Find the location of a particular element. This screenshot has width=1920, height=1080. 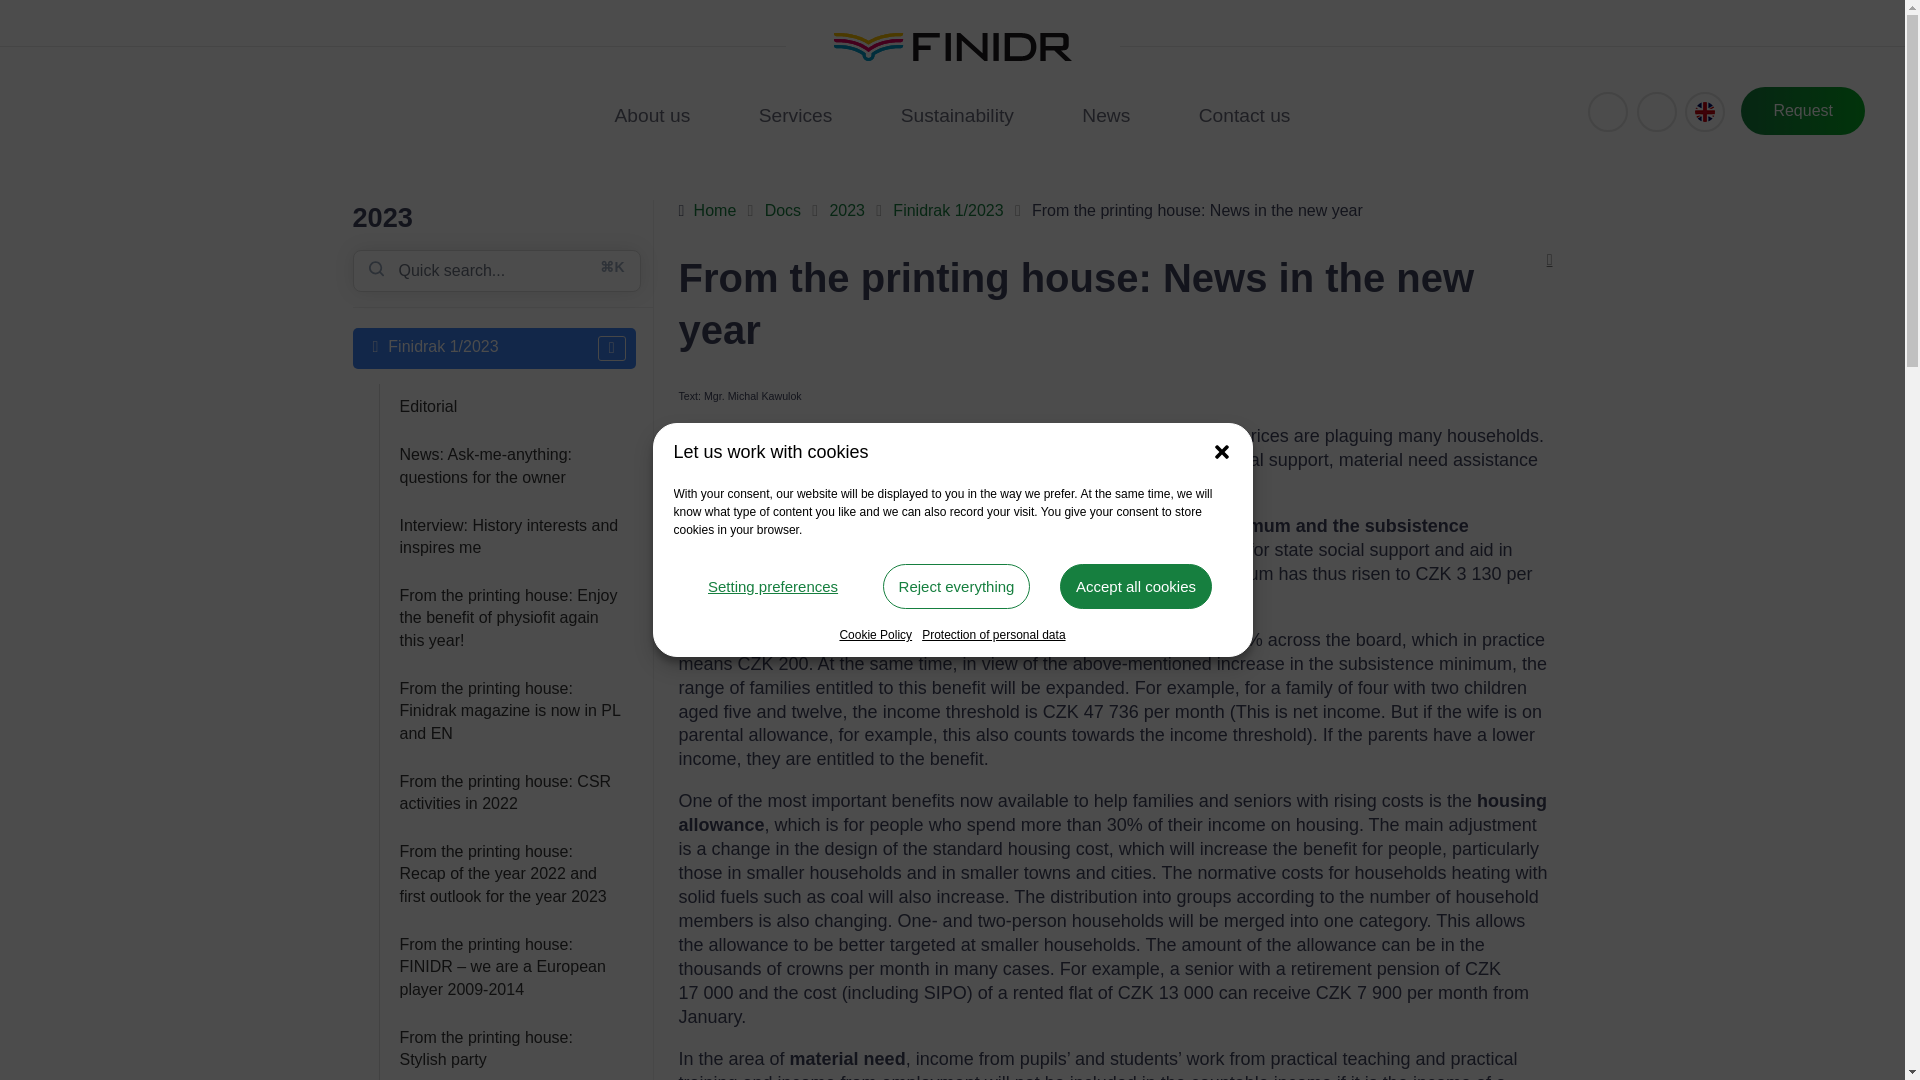

Search is located at coordinates (1656, 111).